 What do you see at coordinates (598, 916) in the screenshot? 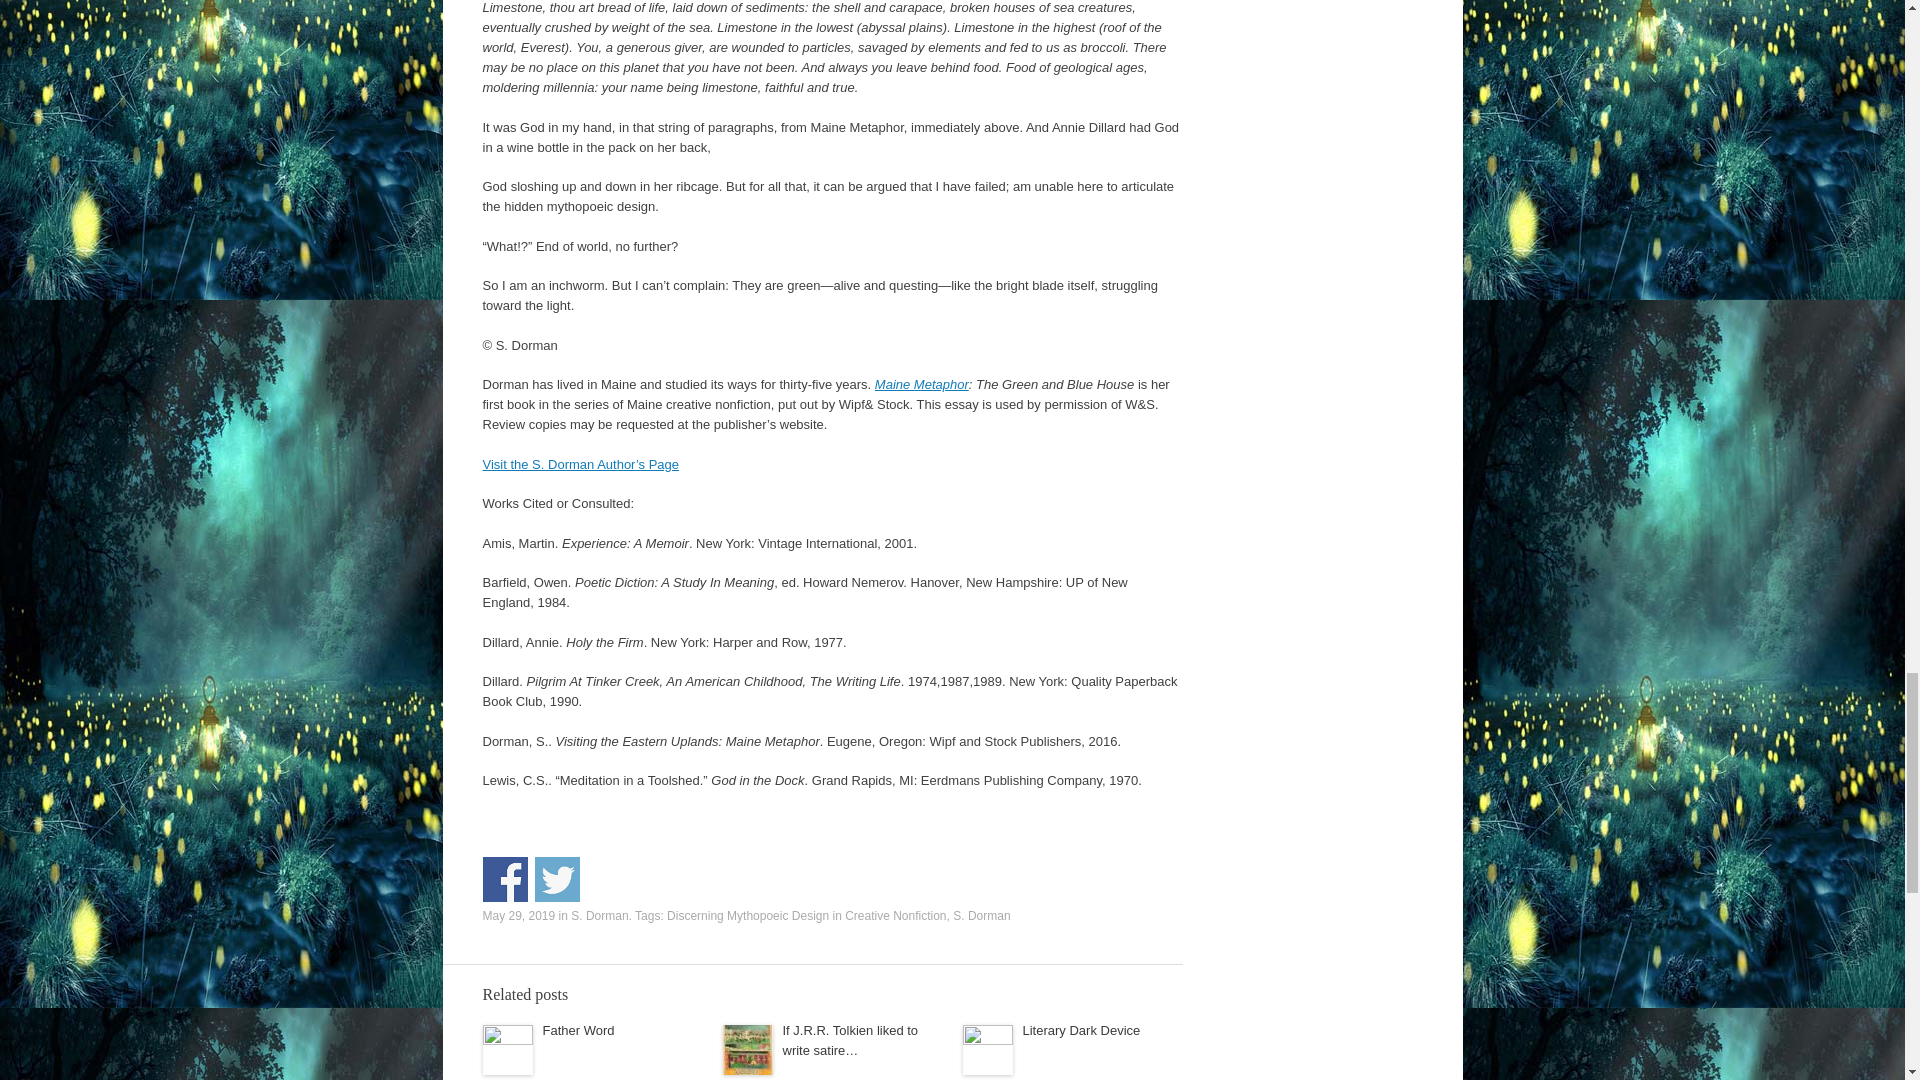
I see `S. Dorman` at bounding box center [598, 916].